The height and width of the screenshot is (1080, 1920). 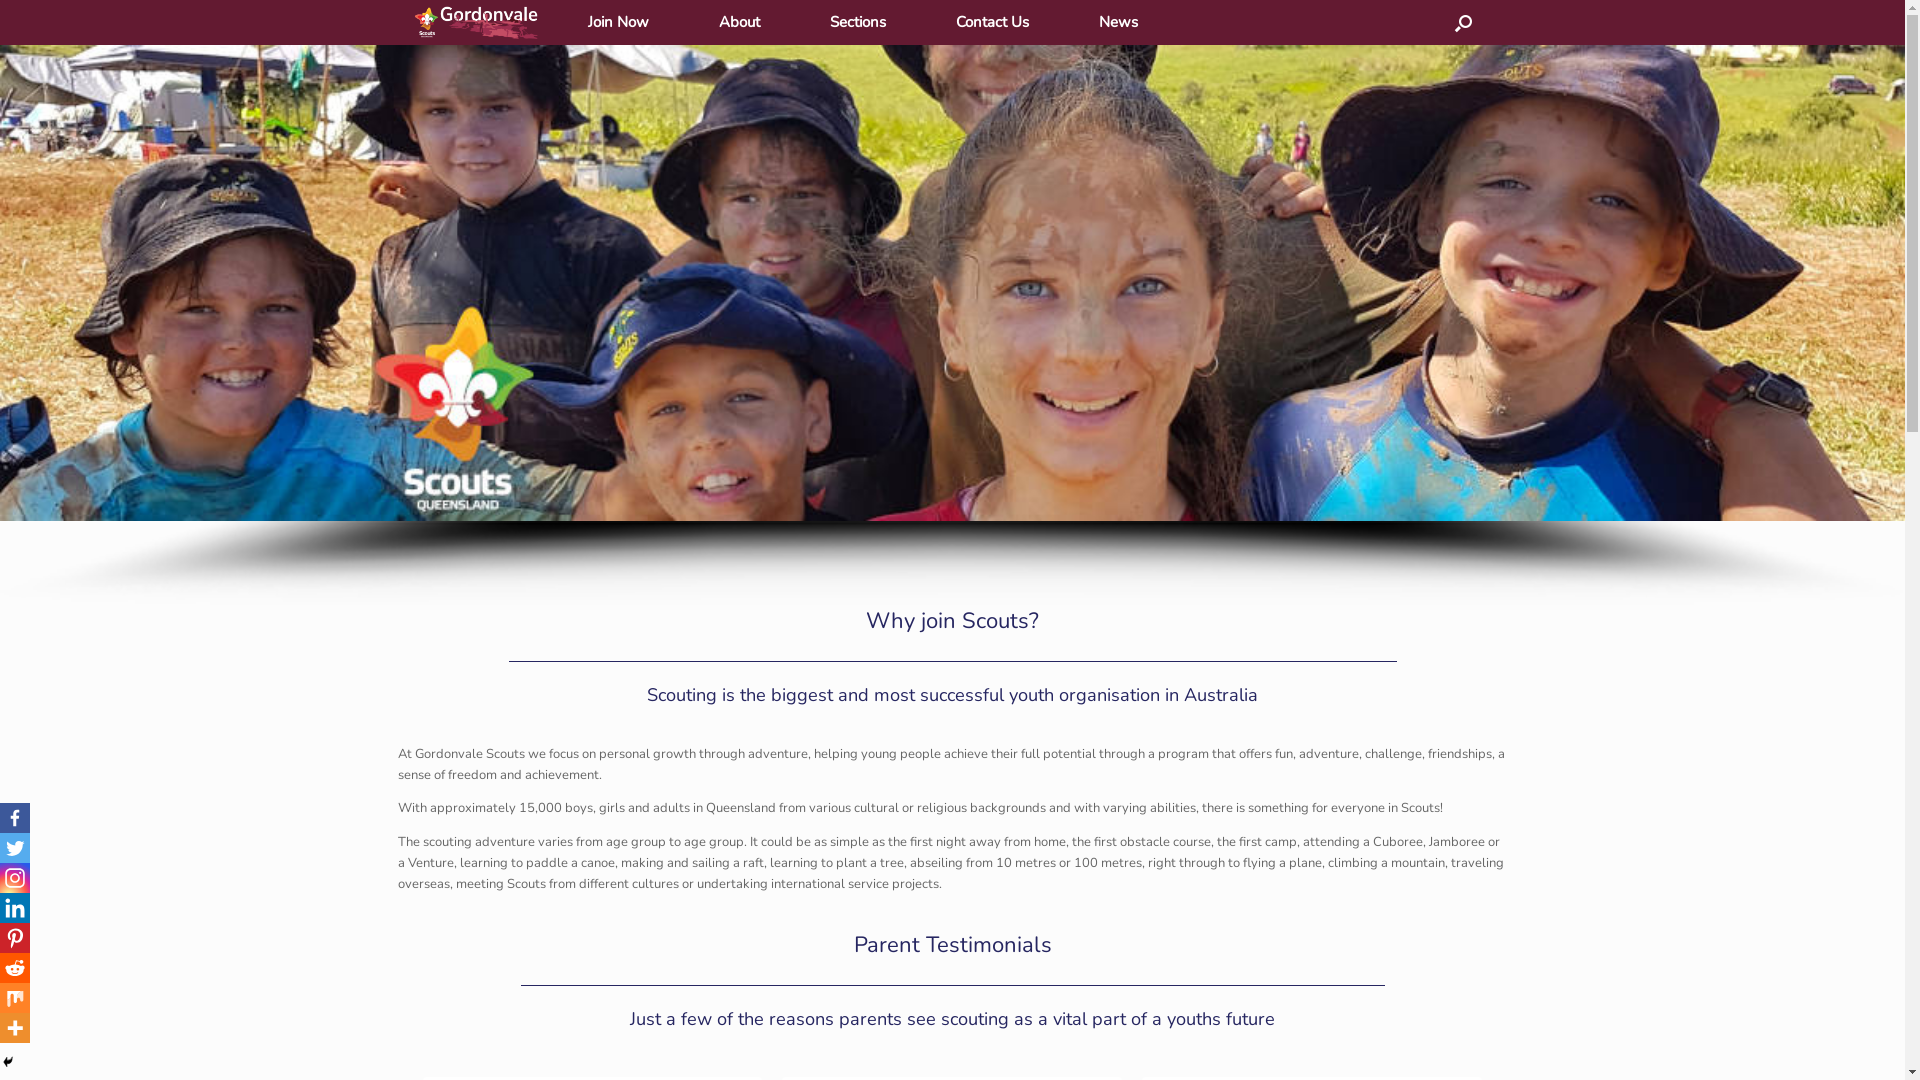 What do you see at coordinates (15, 938) in the screenshot?
I see `Pinterest` at bounding box center [15, 938].